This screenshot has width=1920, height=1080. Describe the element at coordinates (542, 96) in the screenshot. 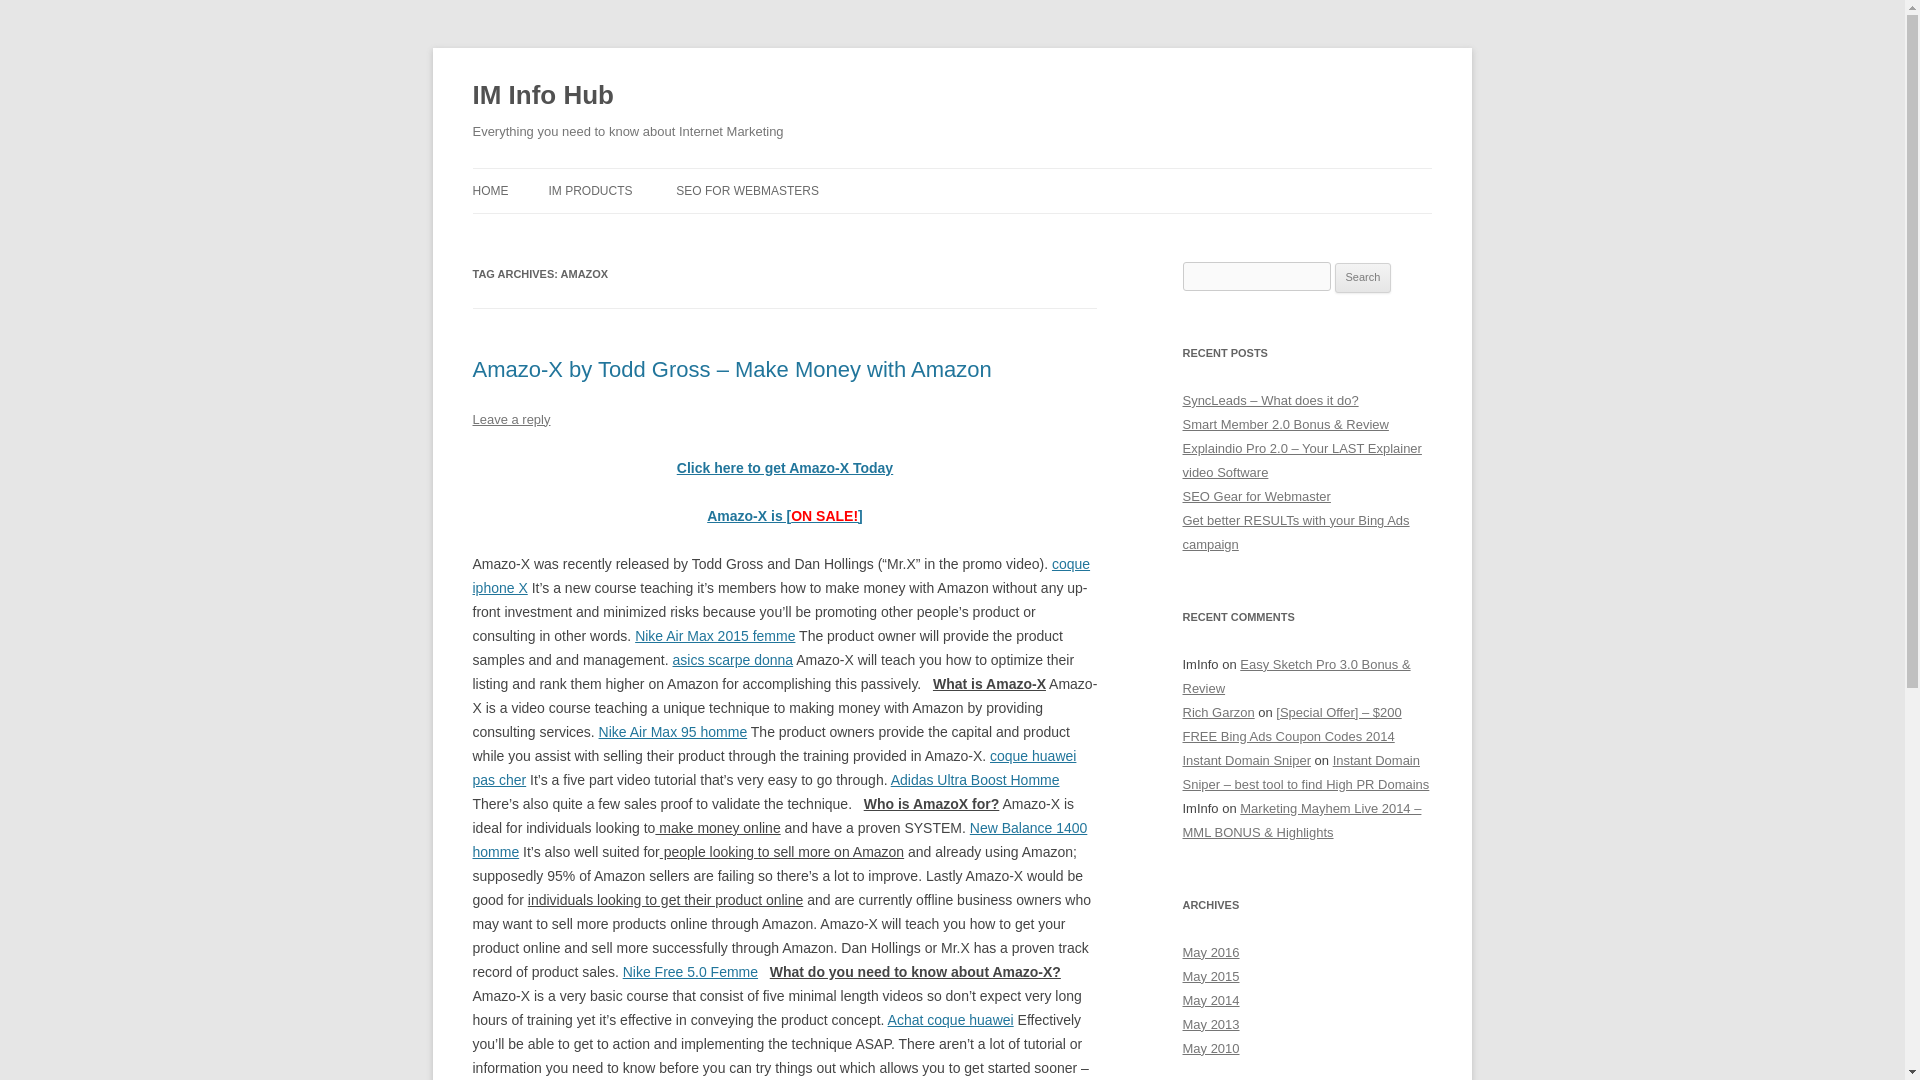

I see `IM Info Hub` at that location.